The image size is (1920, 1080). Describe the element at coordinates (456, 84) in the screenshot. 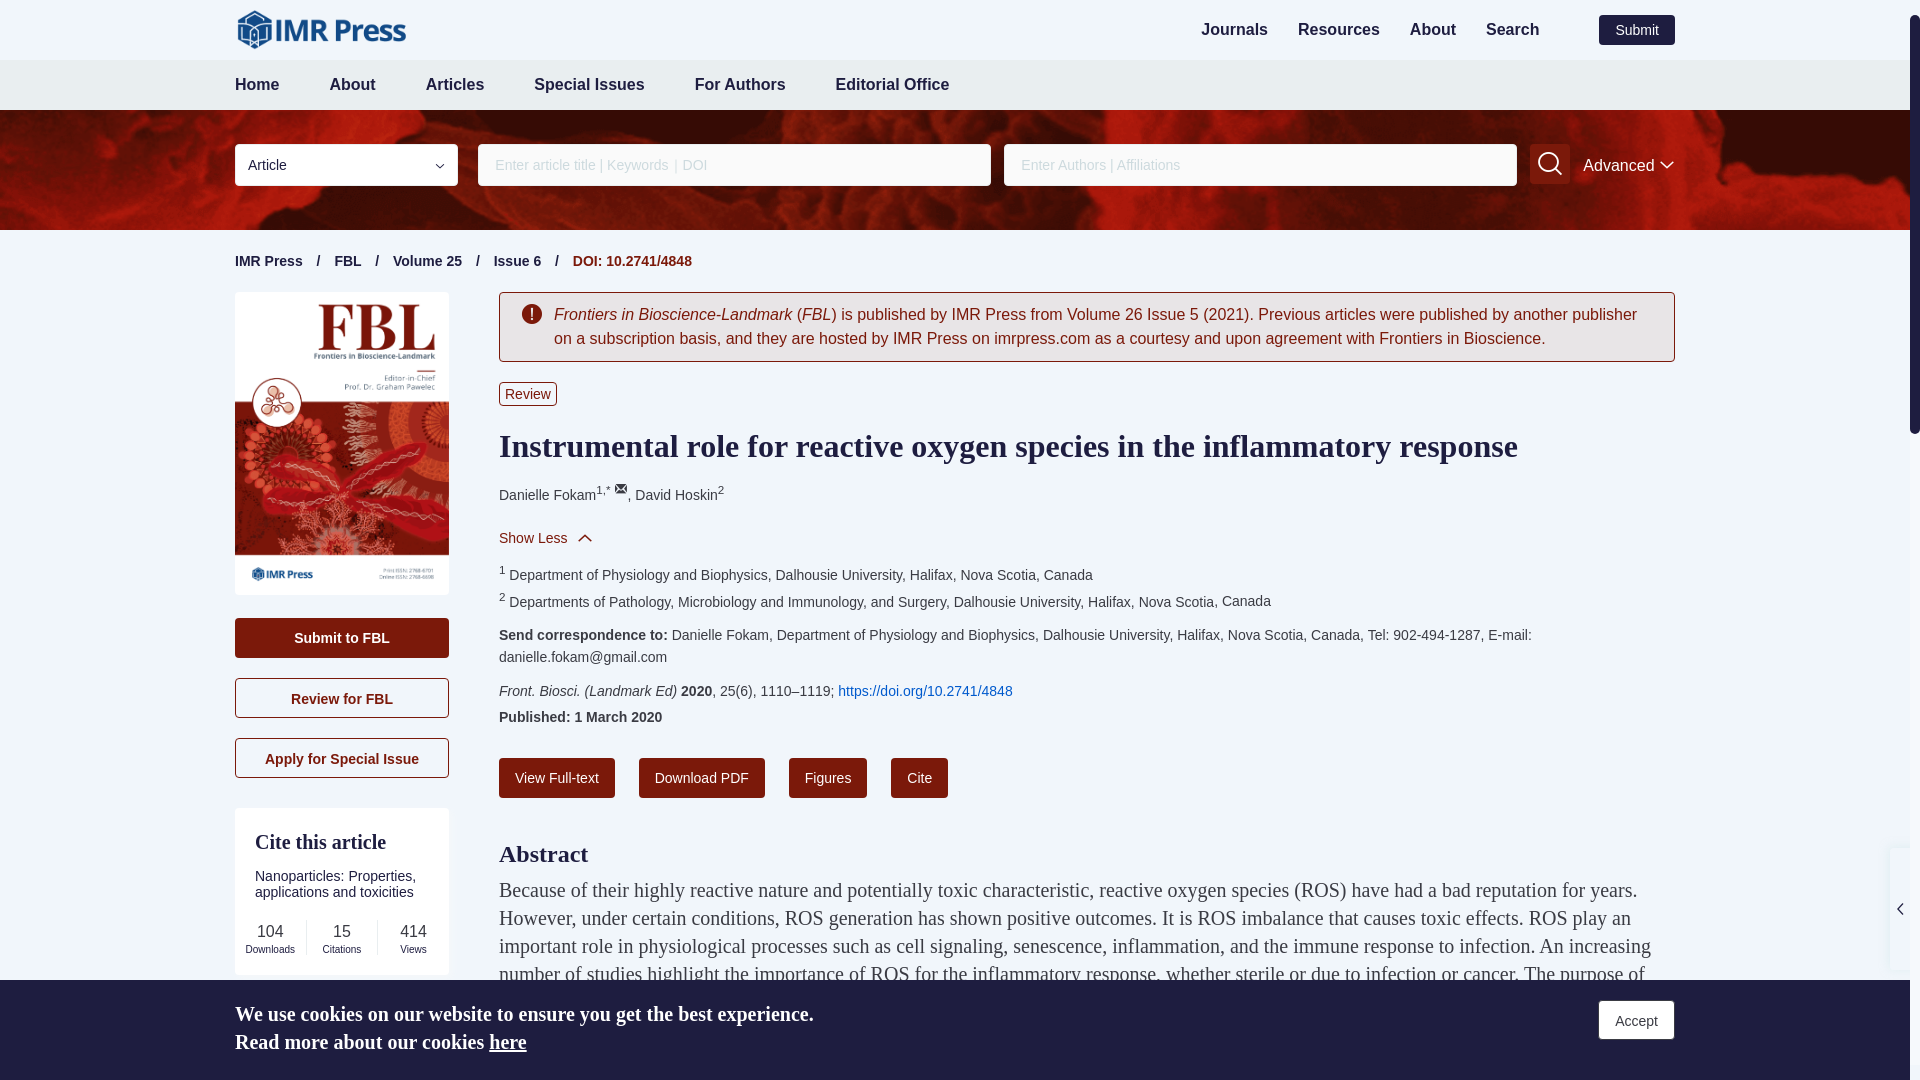

I see `Articles` at that location.